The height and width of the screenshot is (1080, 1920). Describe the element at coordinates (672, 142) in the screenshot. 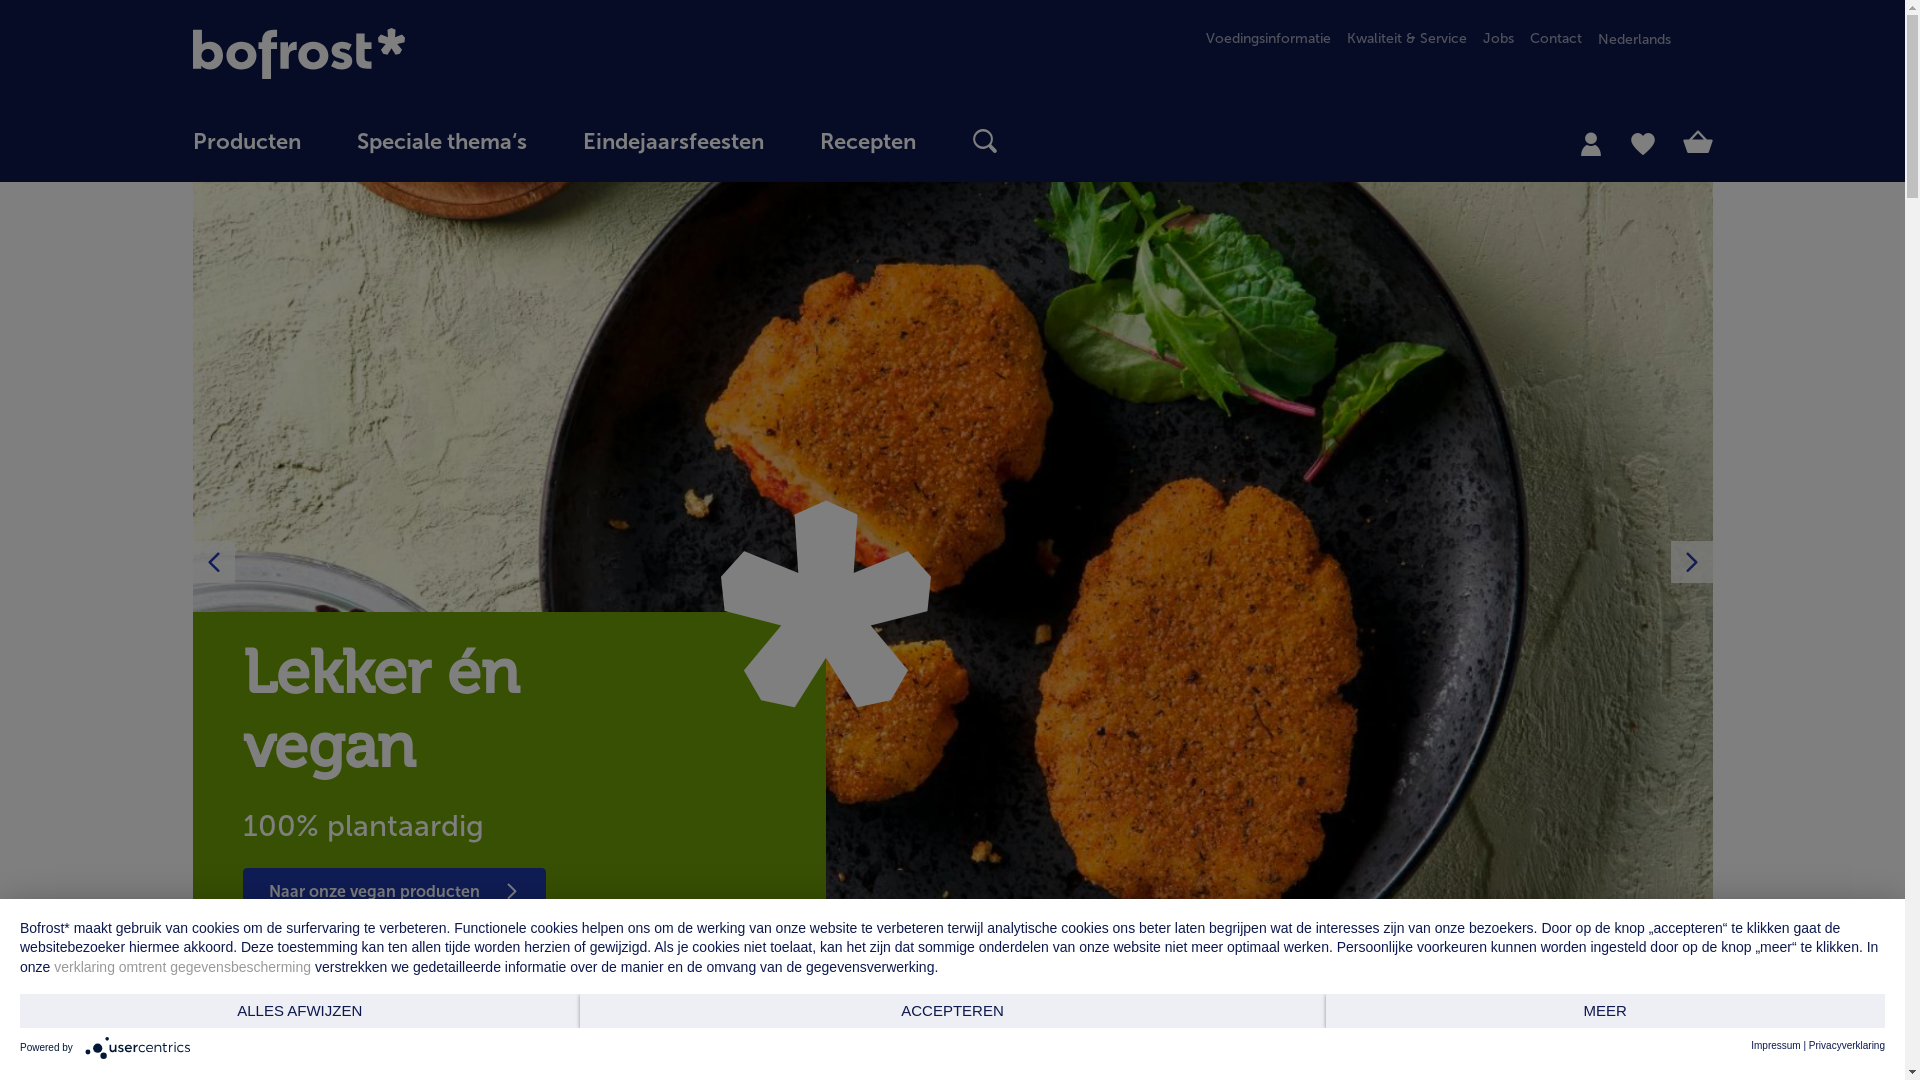

I see `Eindejaarsfeesten` at that location.